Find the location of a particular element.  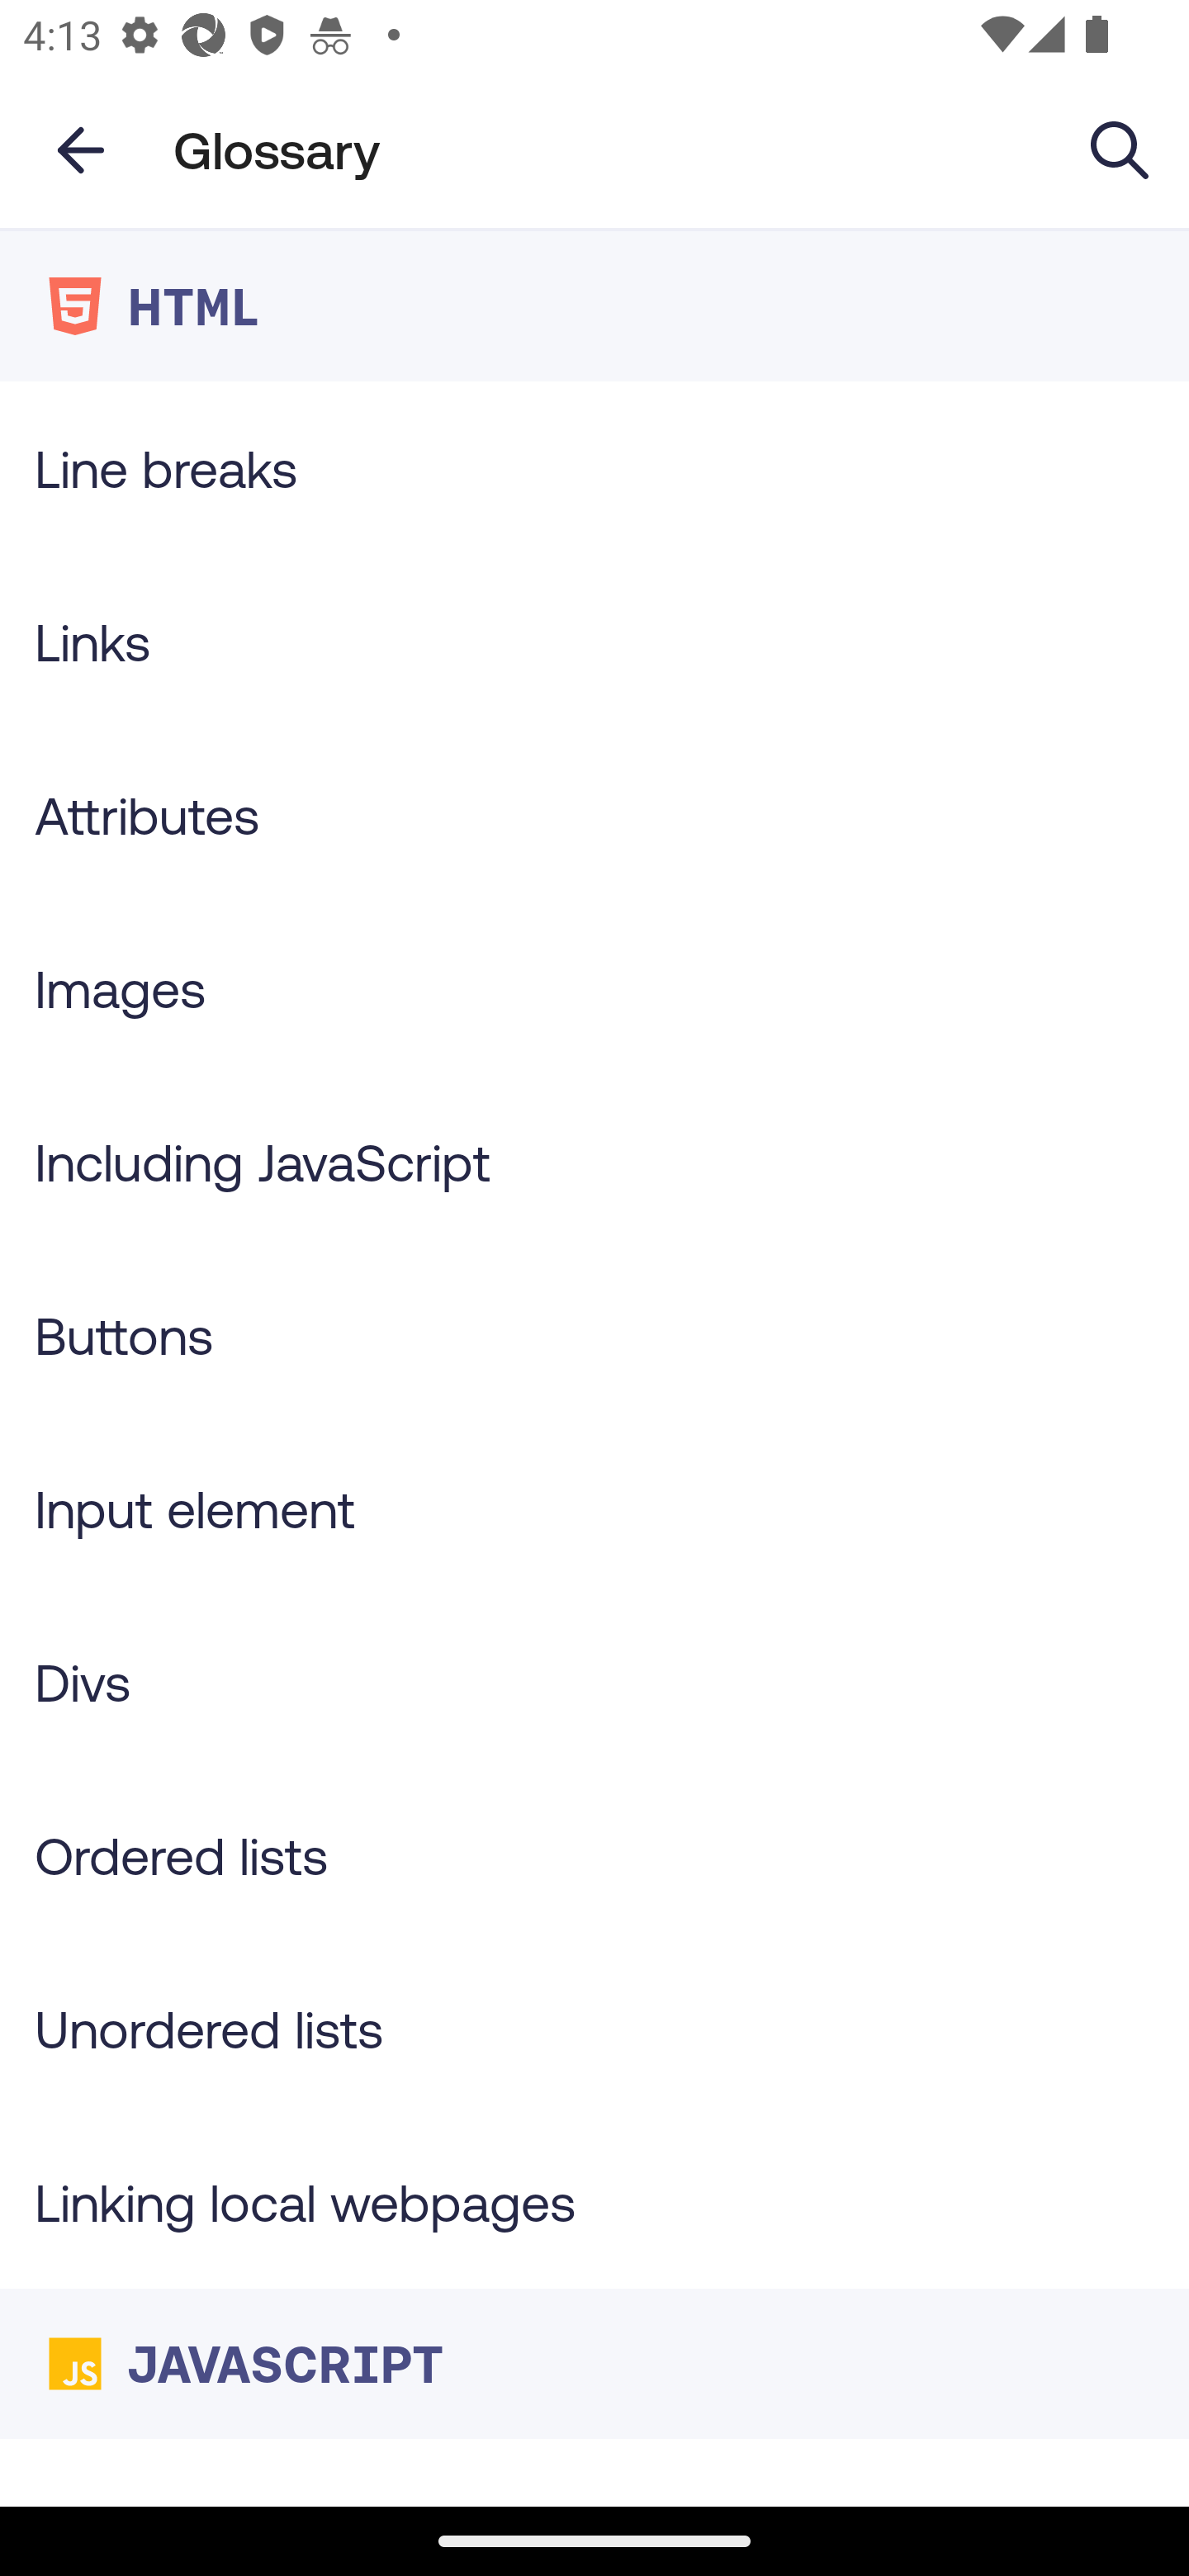

Buttons is located at coordinates (594, 1336).